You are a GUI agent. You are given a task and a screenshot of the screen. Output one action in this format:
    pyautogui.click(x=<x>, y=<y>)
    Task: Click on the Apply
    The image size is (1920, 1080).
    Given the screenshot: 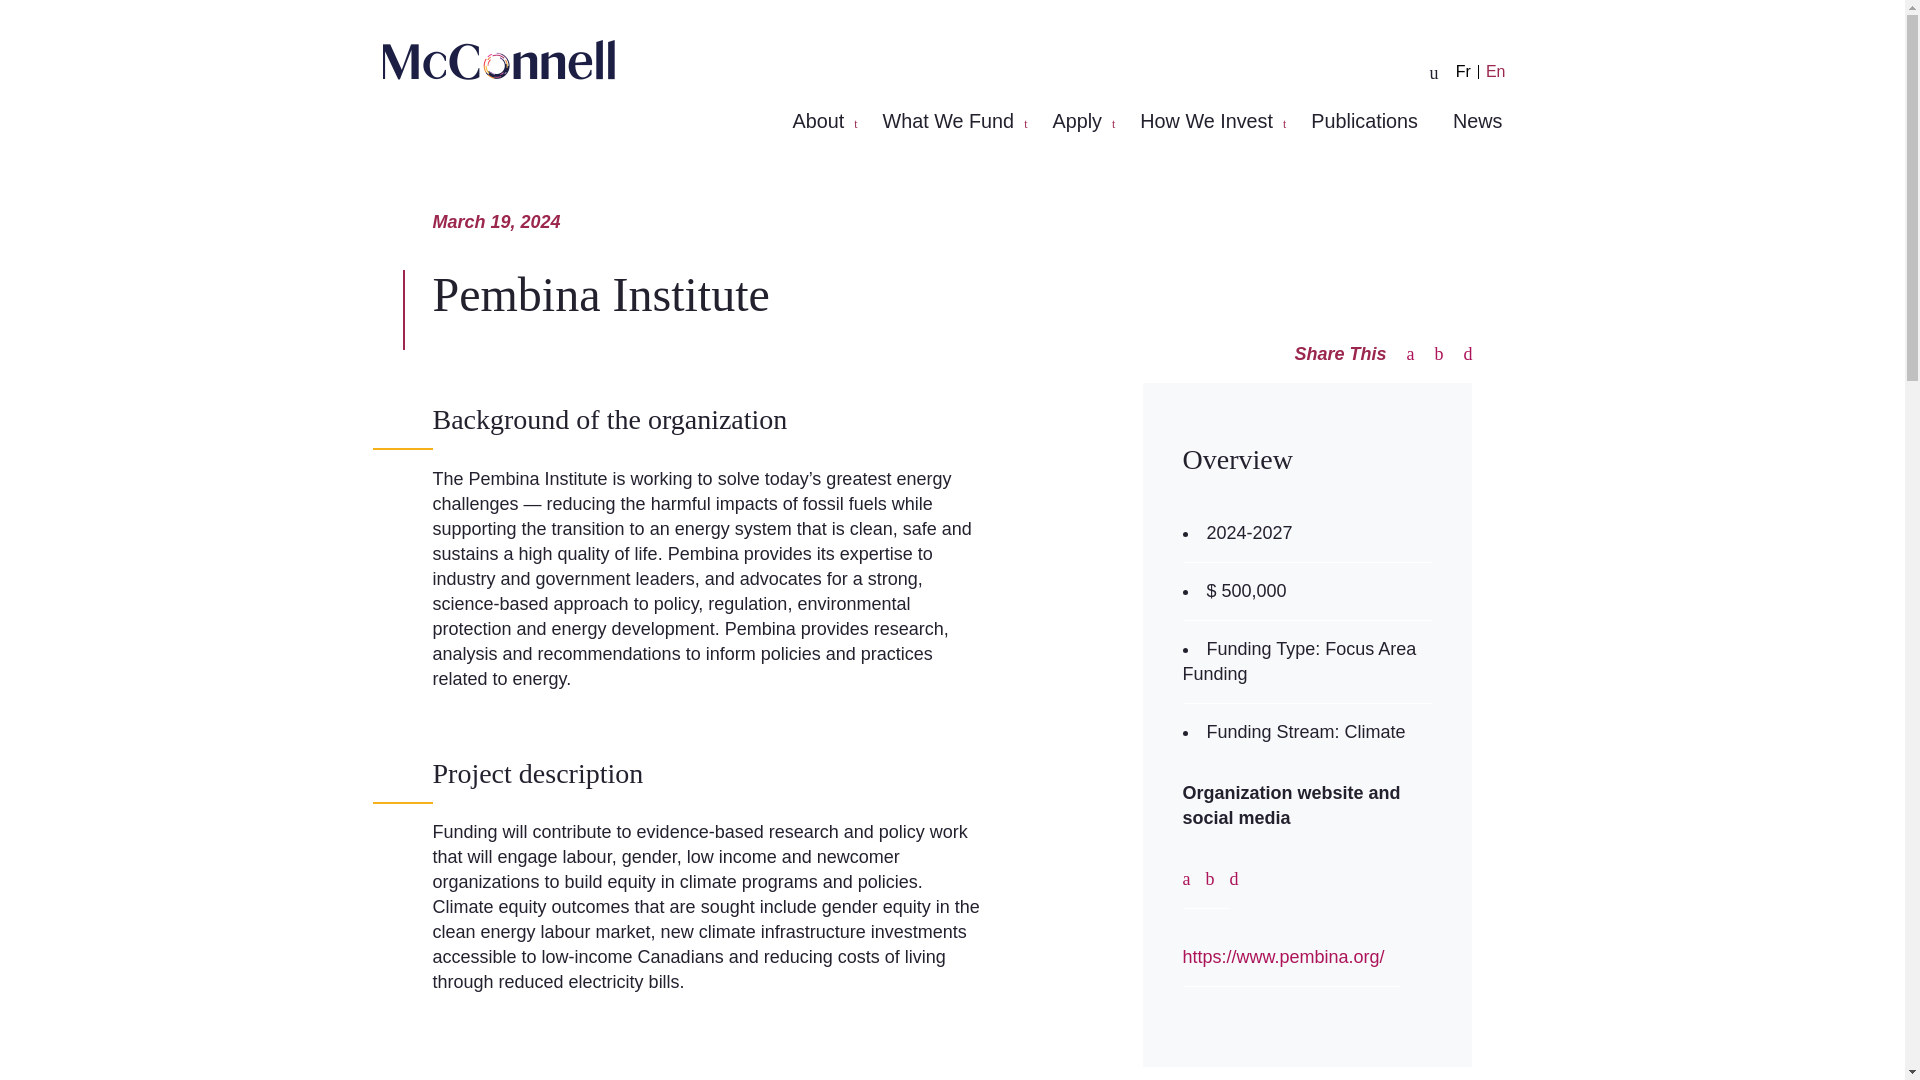 What is the action you would take?
    pyautogui.click(x=1082, y=120)
    